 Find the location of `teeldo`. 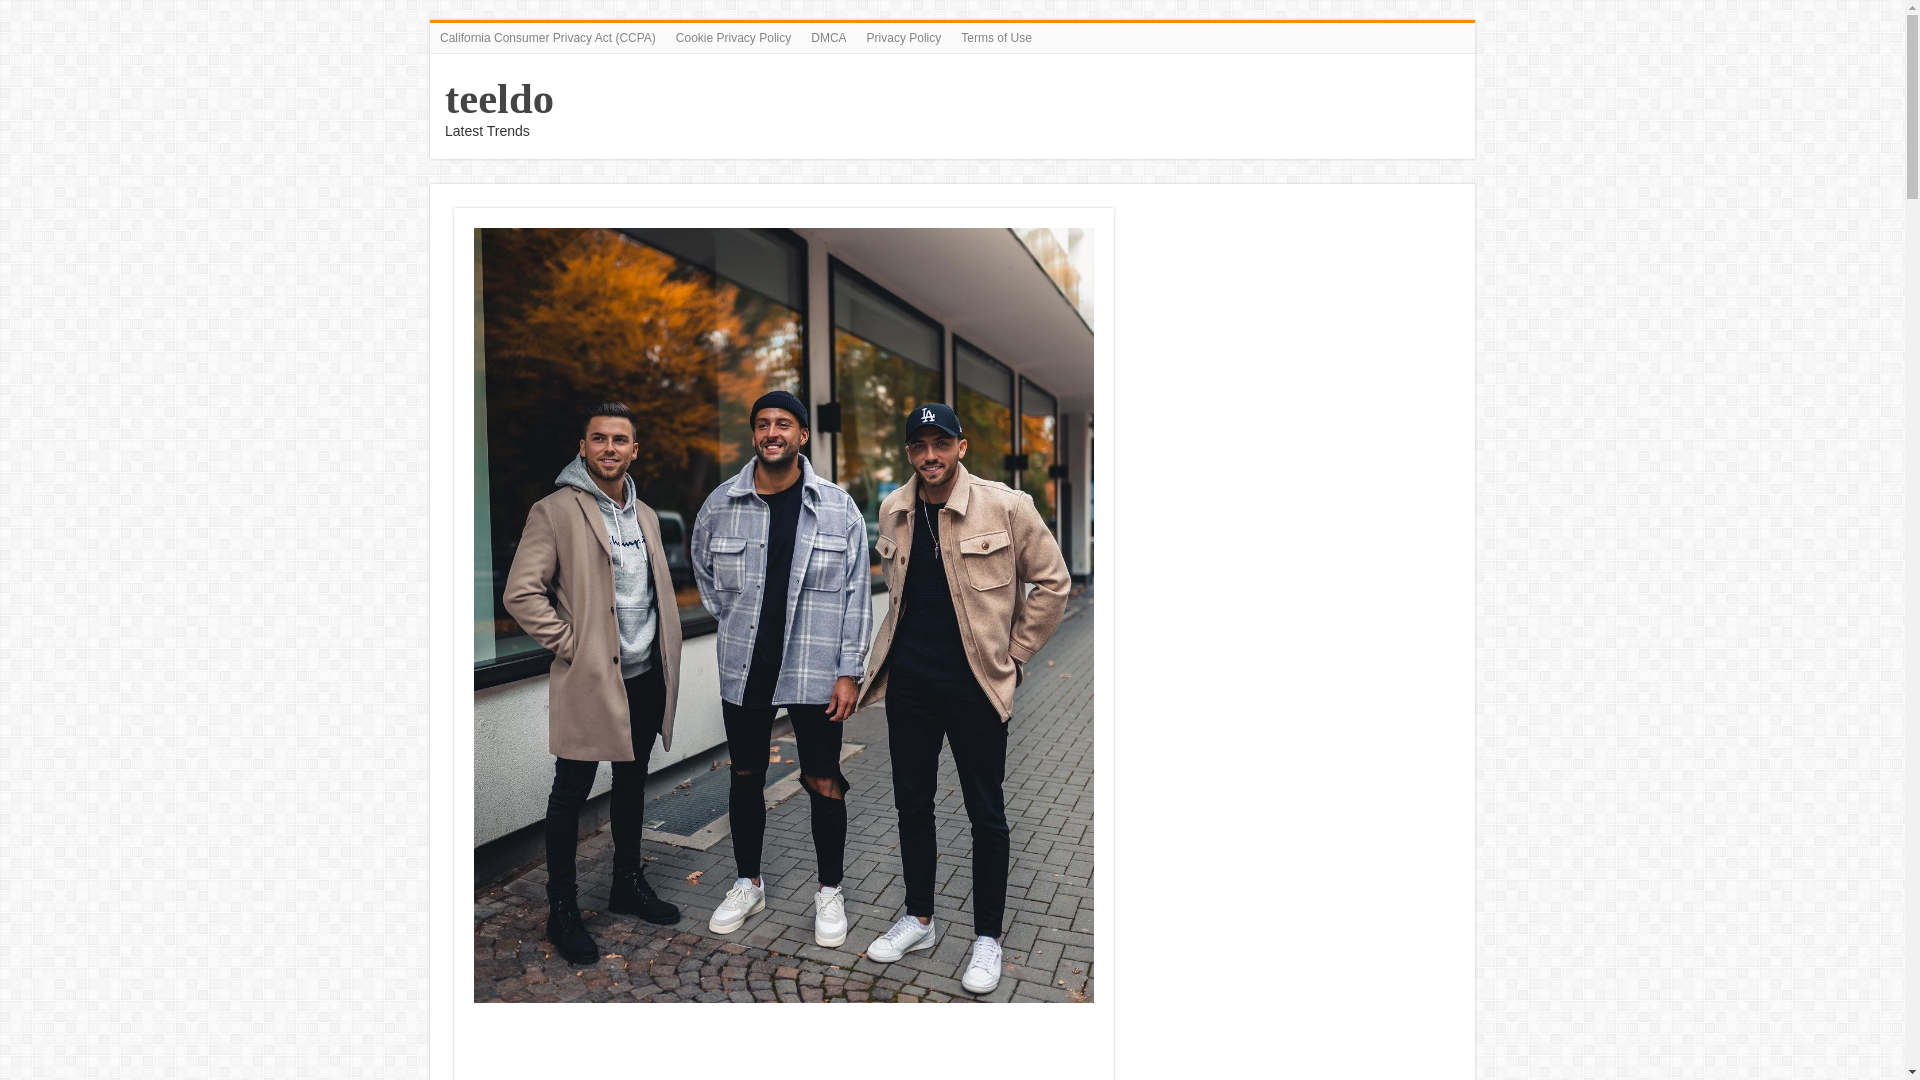

teeldo is located at coordinates (500, 98).